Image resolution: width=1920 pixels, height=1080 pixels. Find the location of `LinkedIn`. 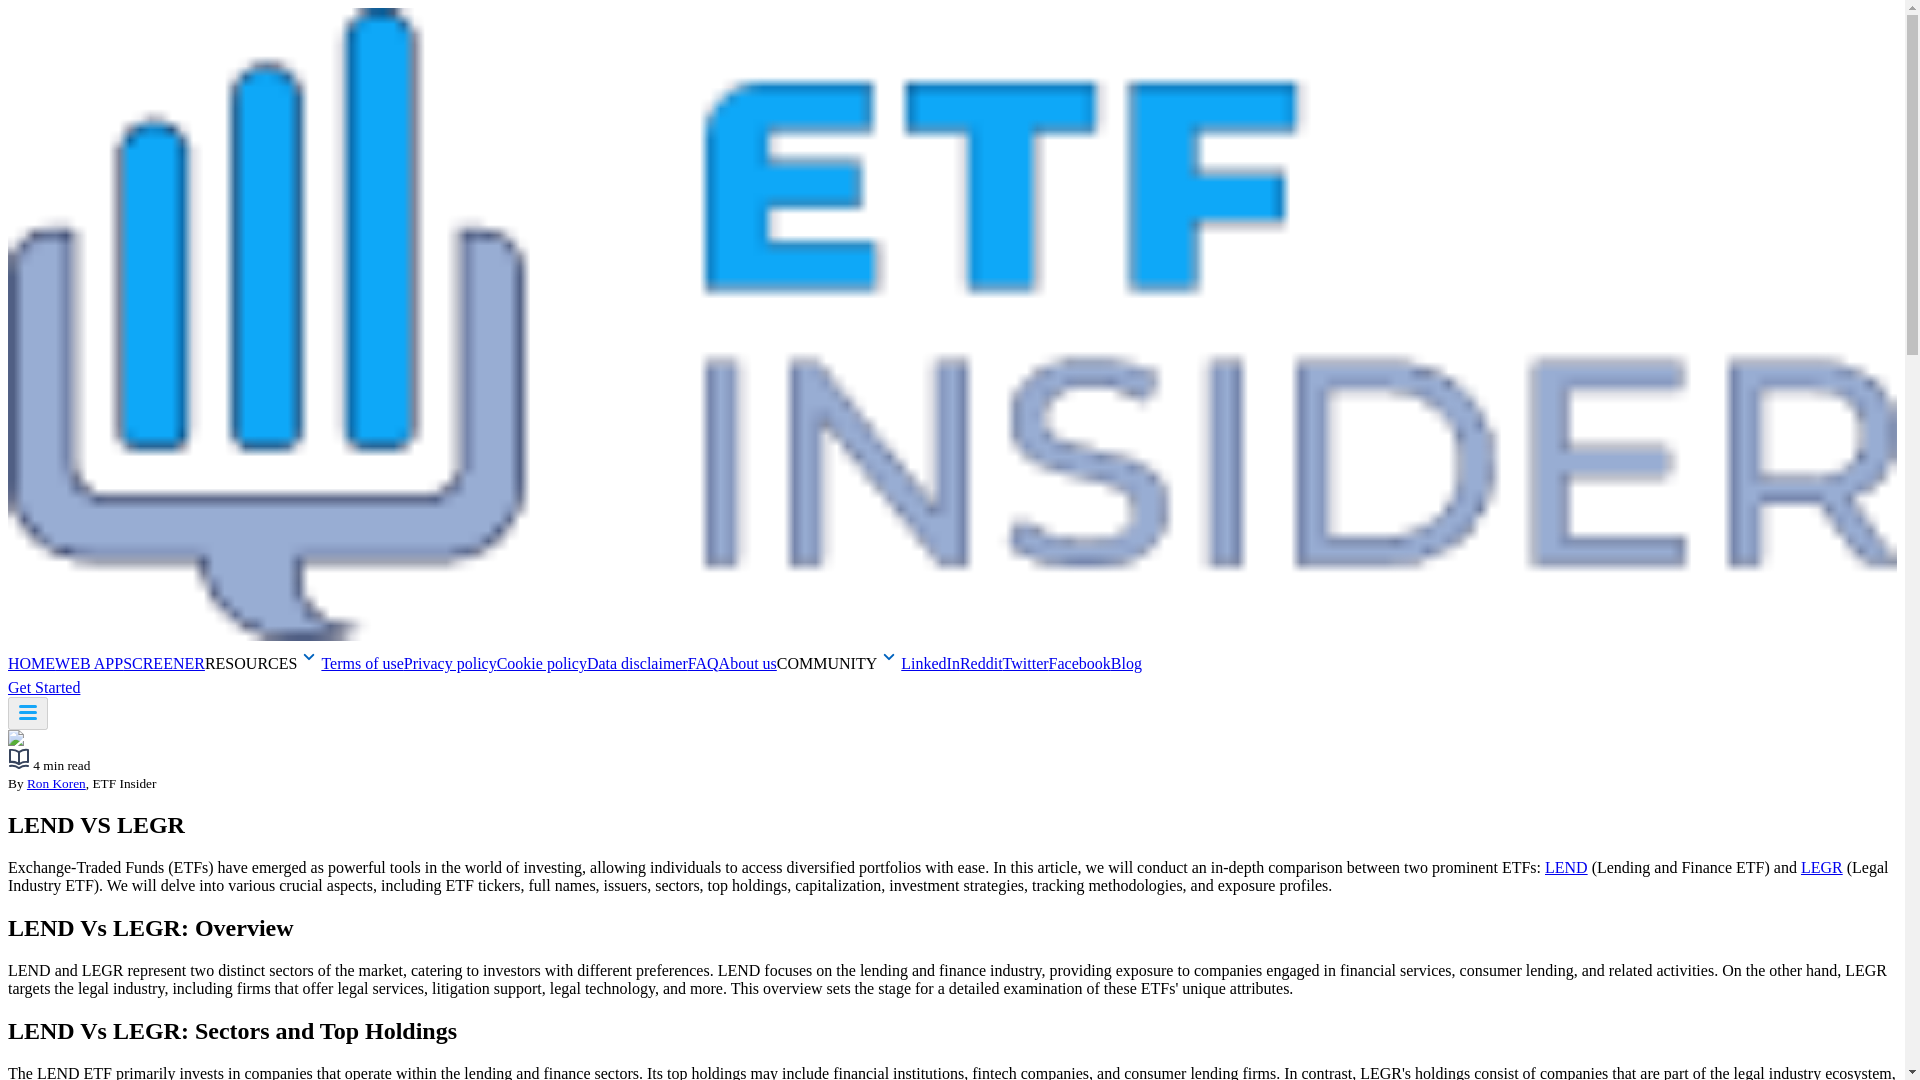

LinkedIn is located at coordinates (930, 662).